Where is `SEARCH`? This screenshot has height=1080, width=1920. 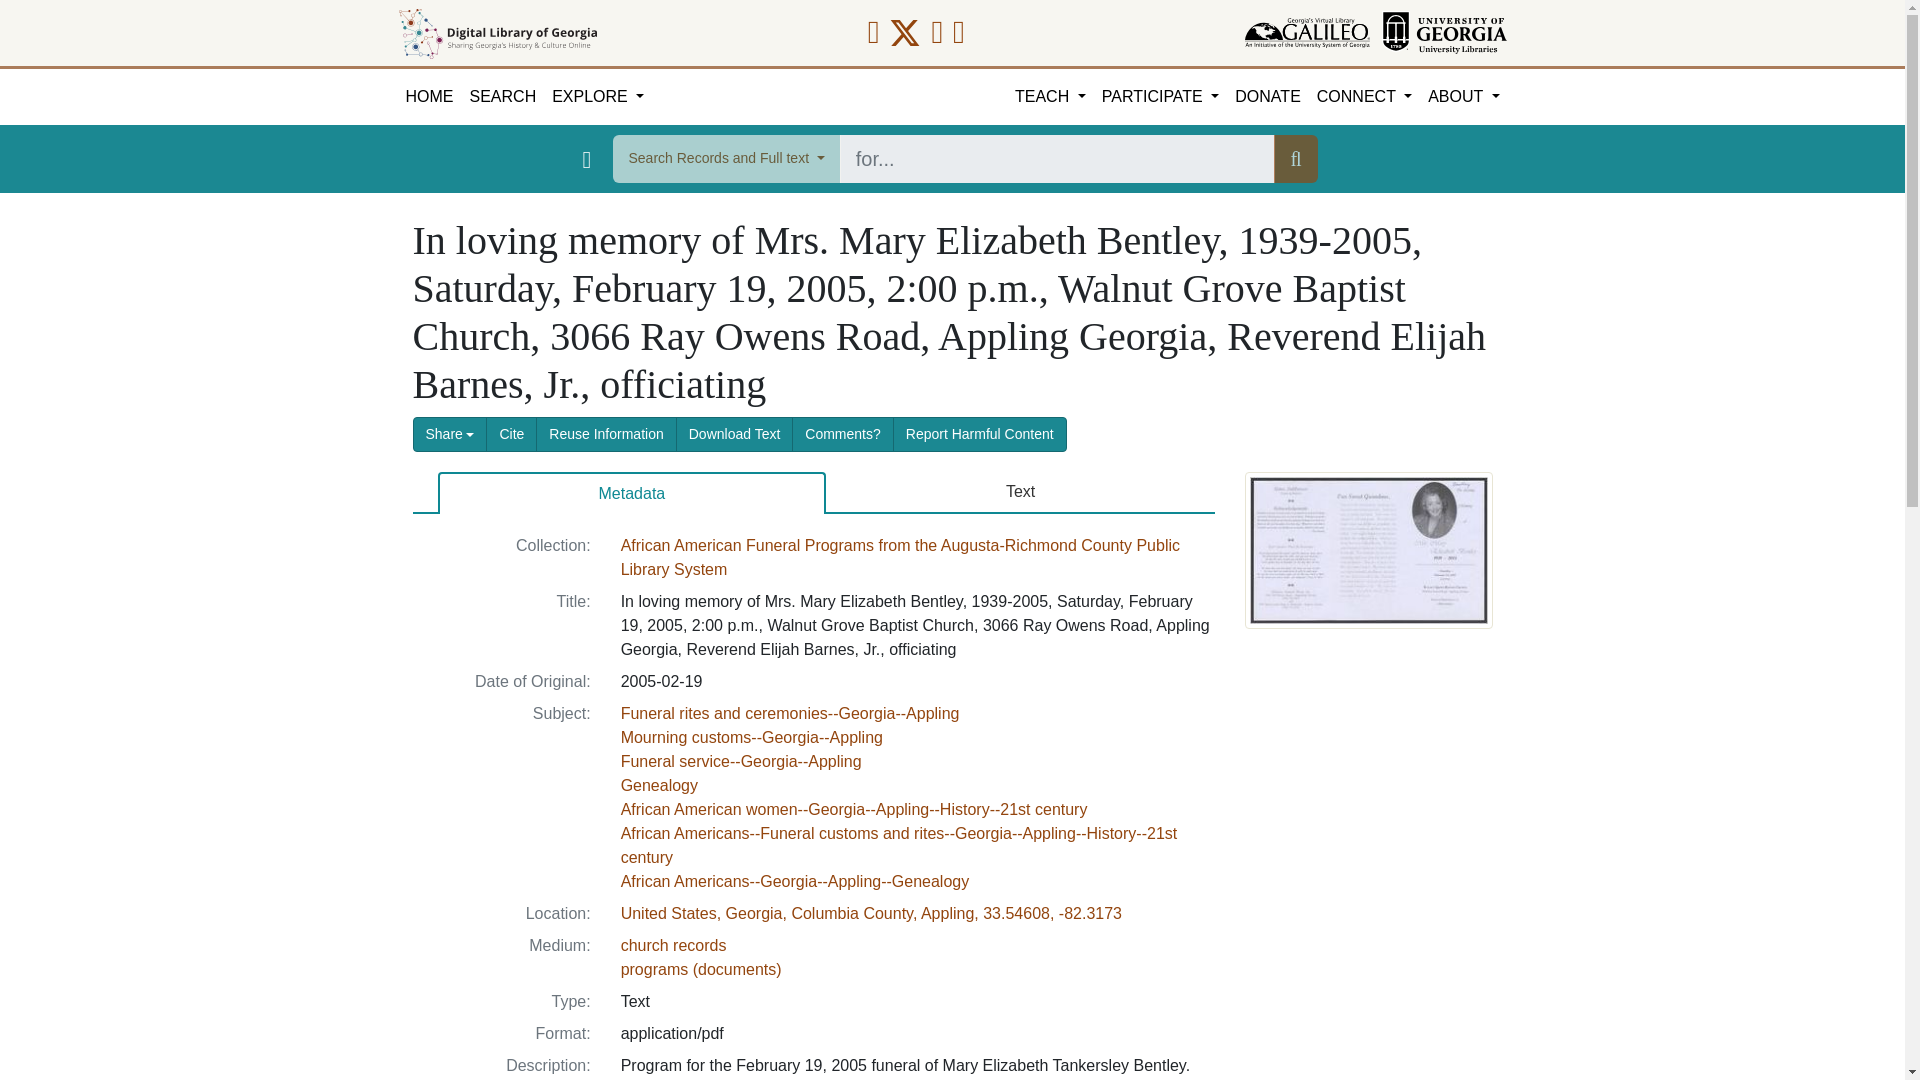 SEARCH is located at coordinates (504, 97).